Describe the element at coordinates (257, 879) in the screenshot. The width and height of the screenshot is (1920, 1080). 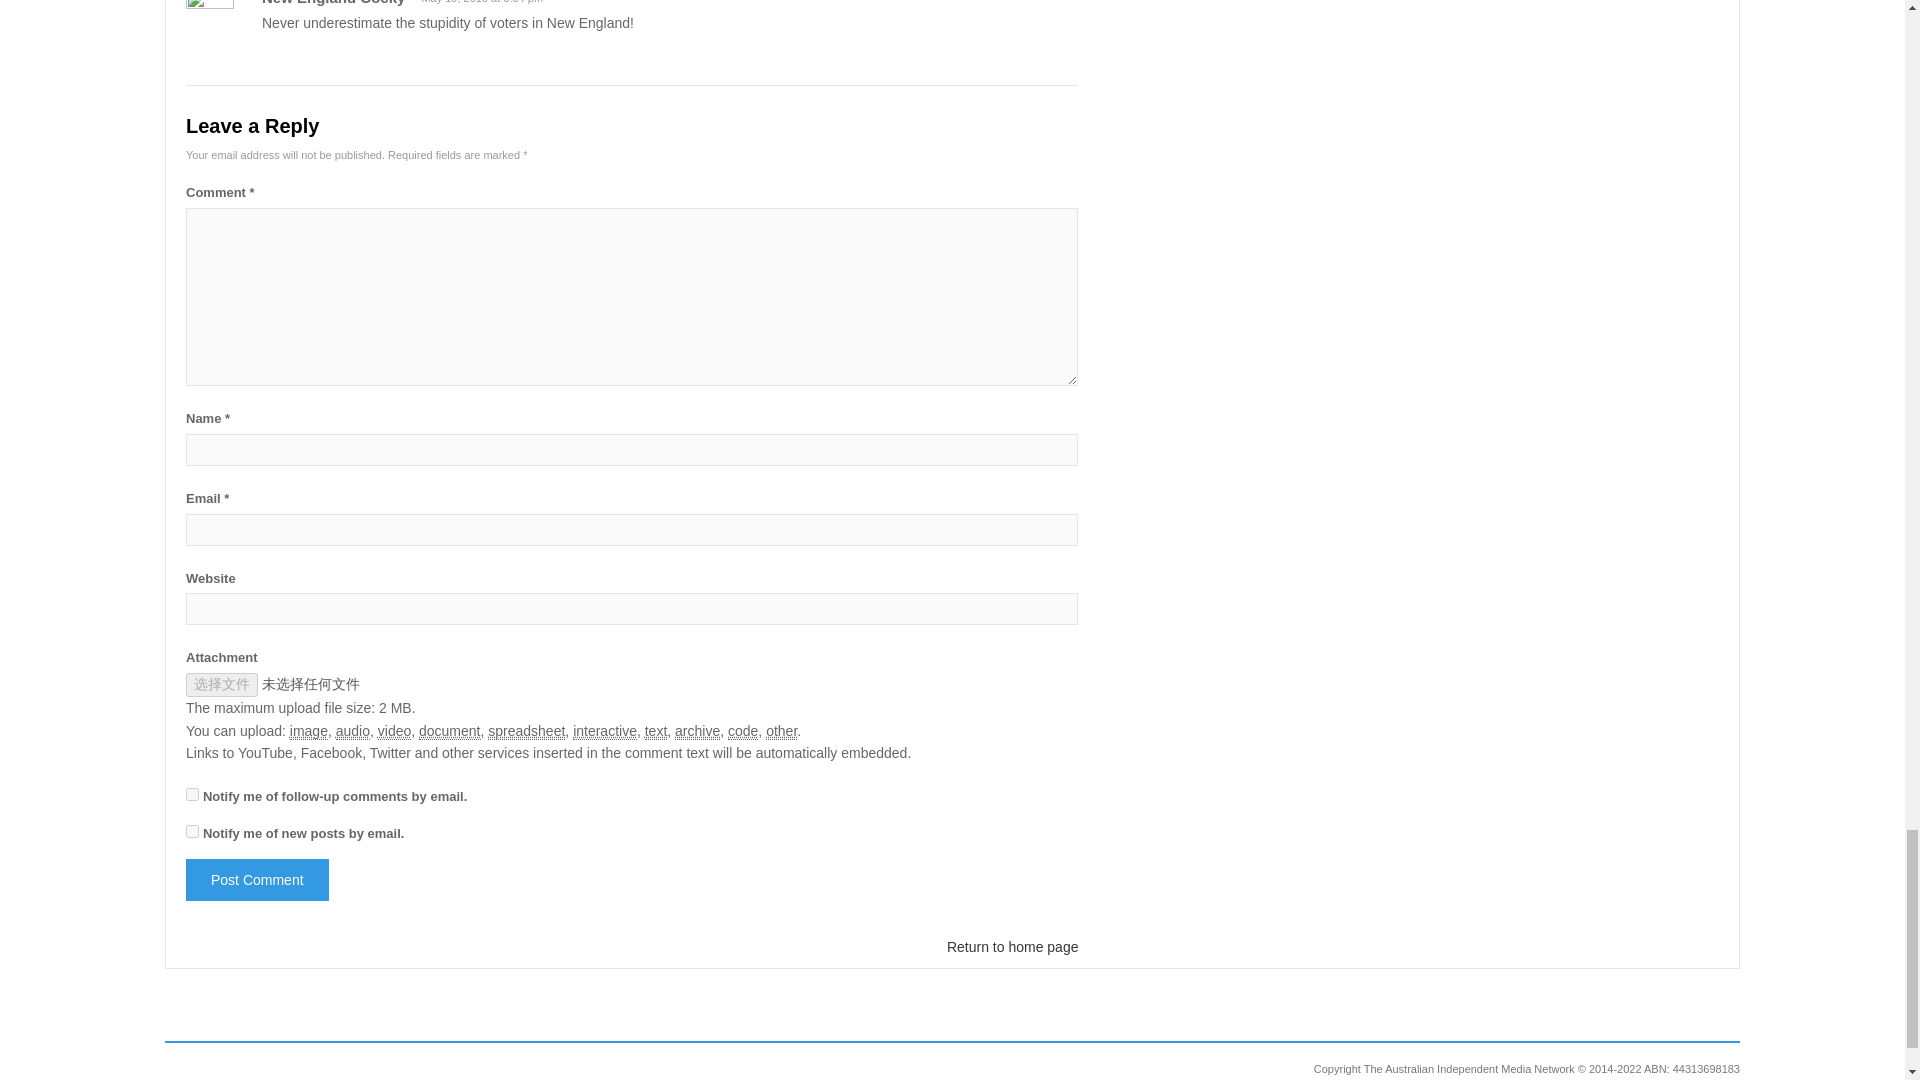
I see `Post Comment` at that location.